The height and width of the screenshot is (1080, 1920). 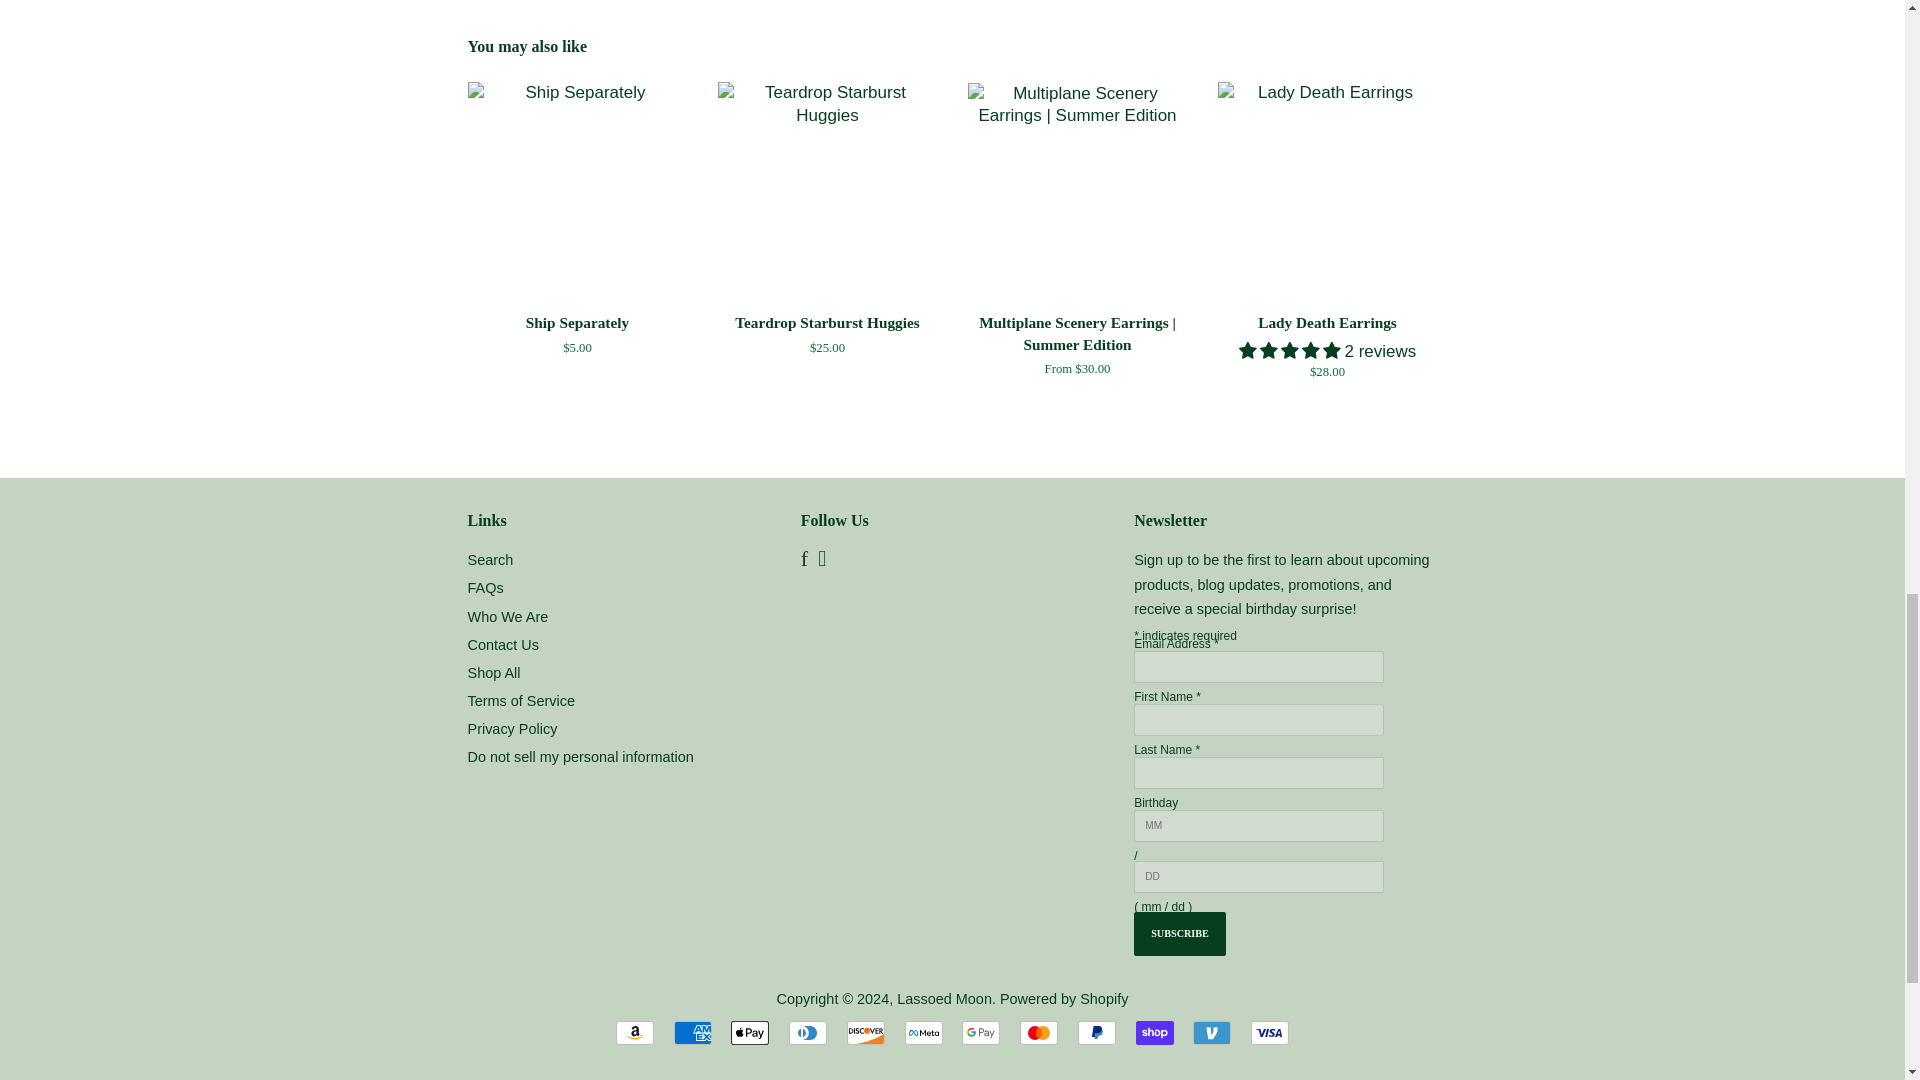 What do you see at coordinates (750, 1032) in the screenshot?
I see `Apple Pay` at bounding box center [750, 1032].